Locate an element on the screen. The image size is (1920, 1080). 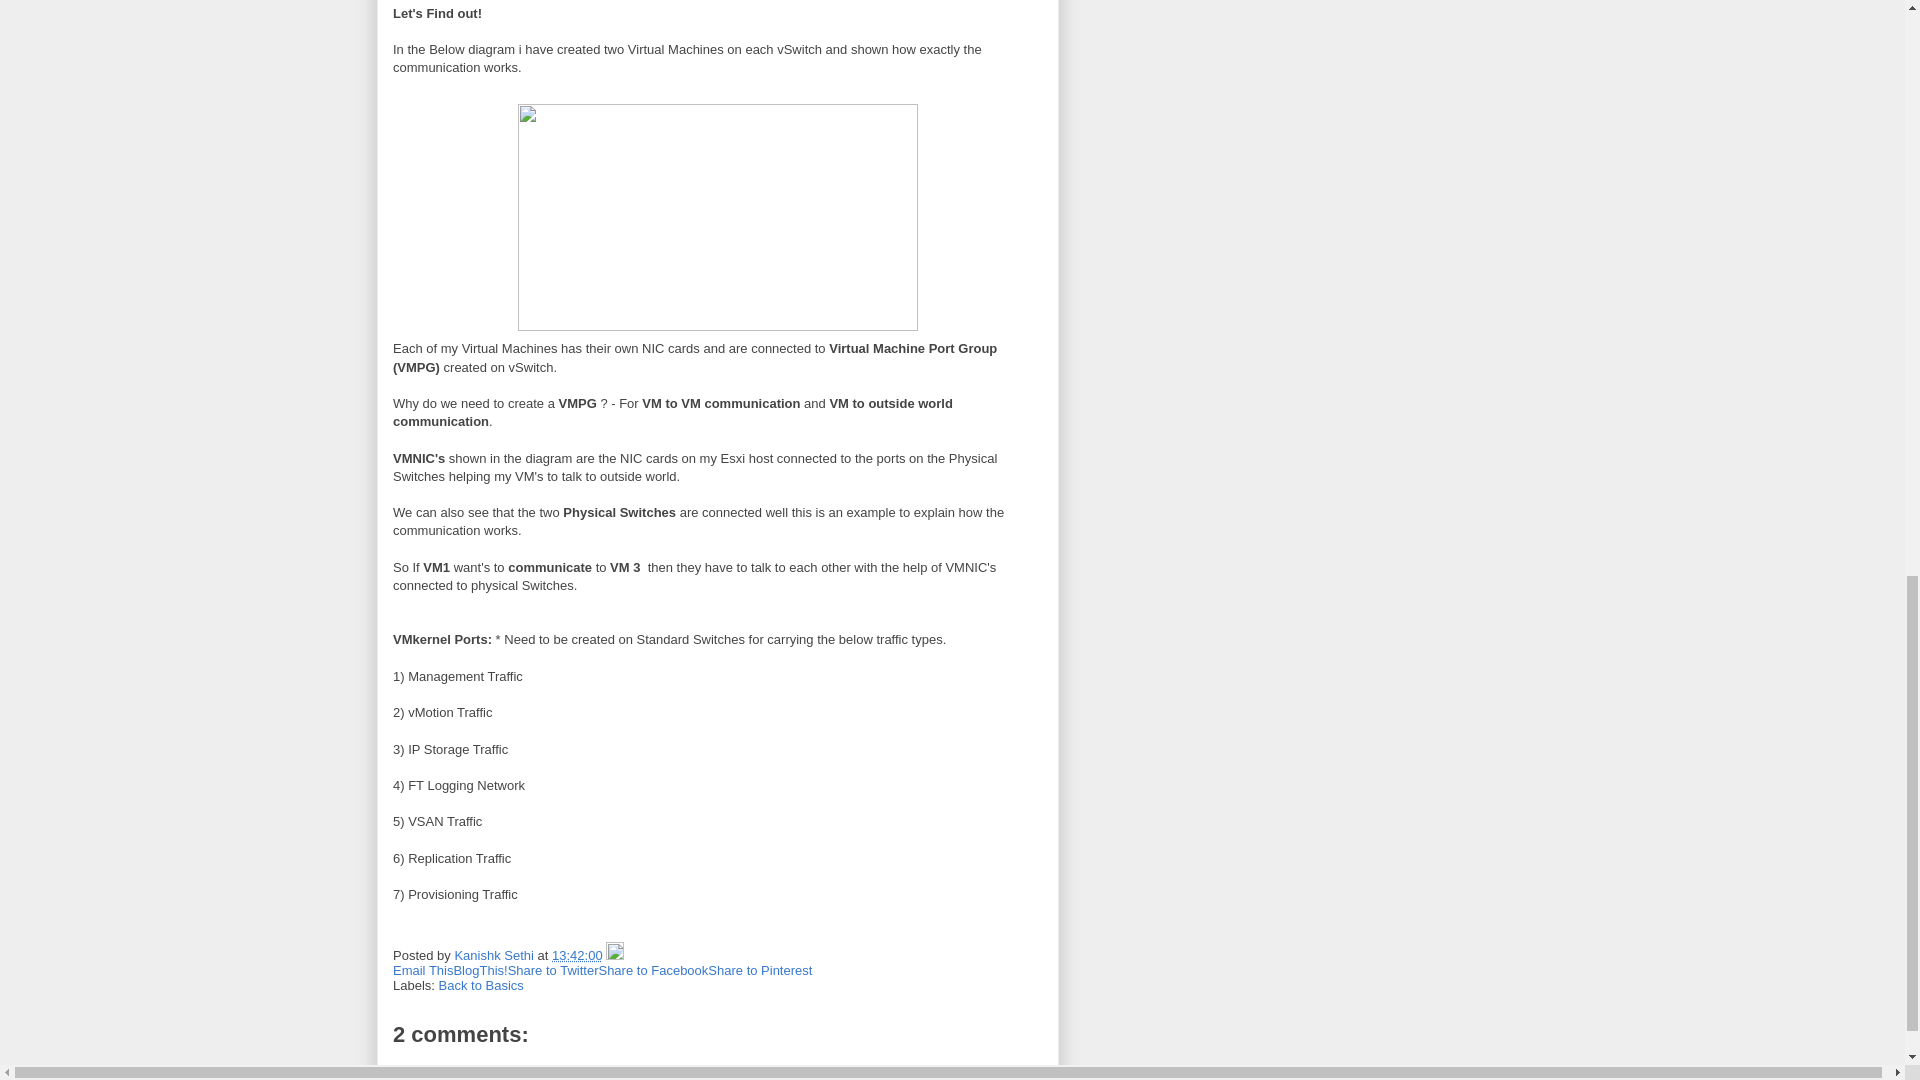
Share to Facebook is located at coordinates (652, 970).